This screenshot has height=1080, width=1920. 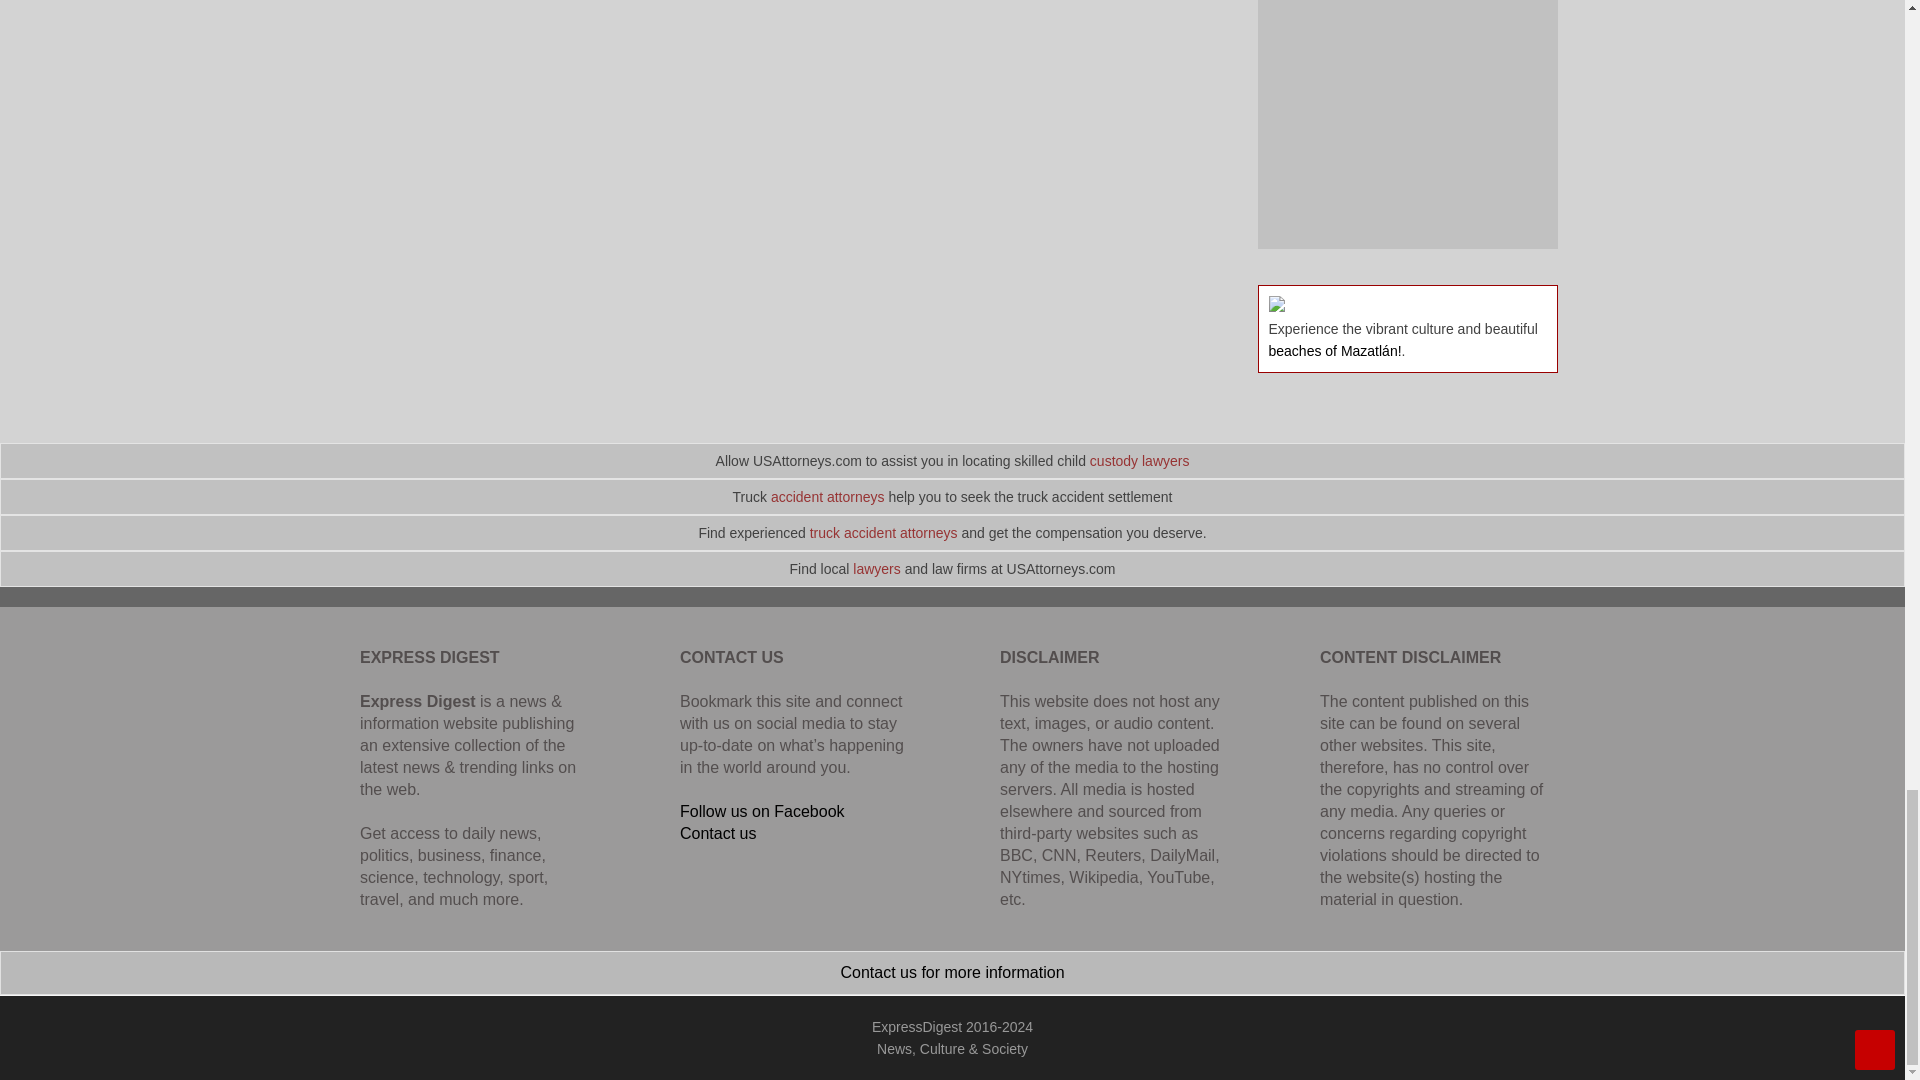 What do you see at coordinates (828, 497) in the screenshot?
I see `accident attorneys` at bounding box center [828, 497].